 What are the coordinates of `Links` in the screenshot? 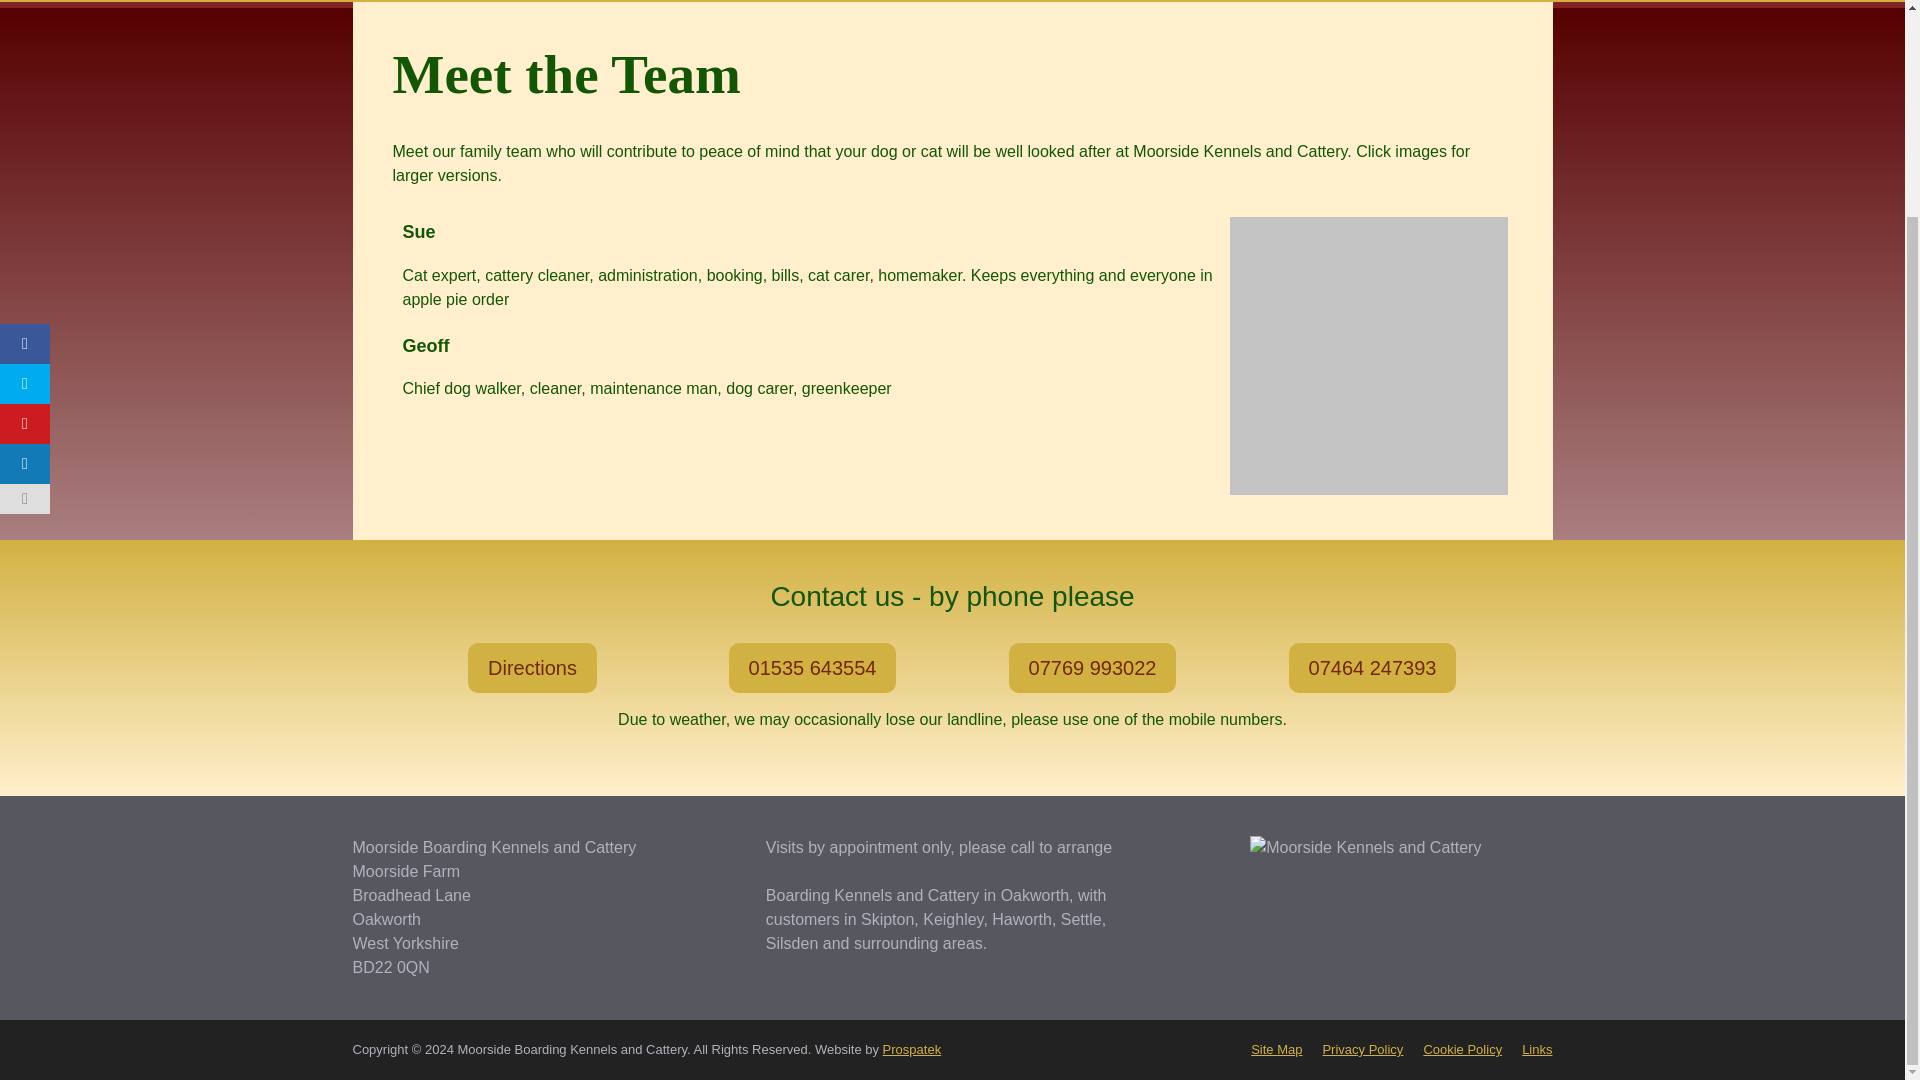 It's located at (1536, 1050).